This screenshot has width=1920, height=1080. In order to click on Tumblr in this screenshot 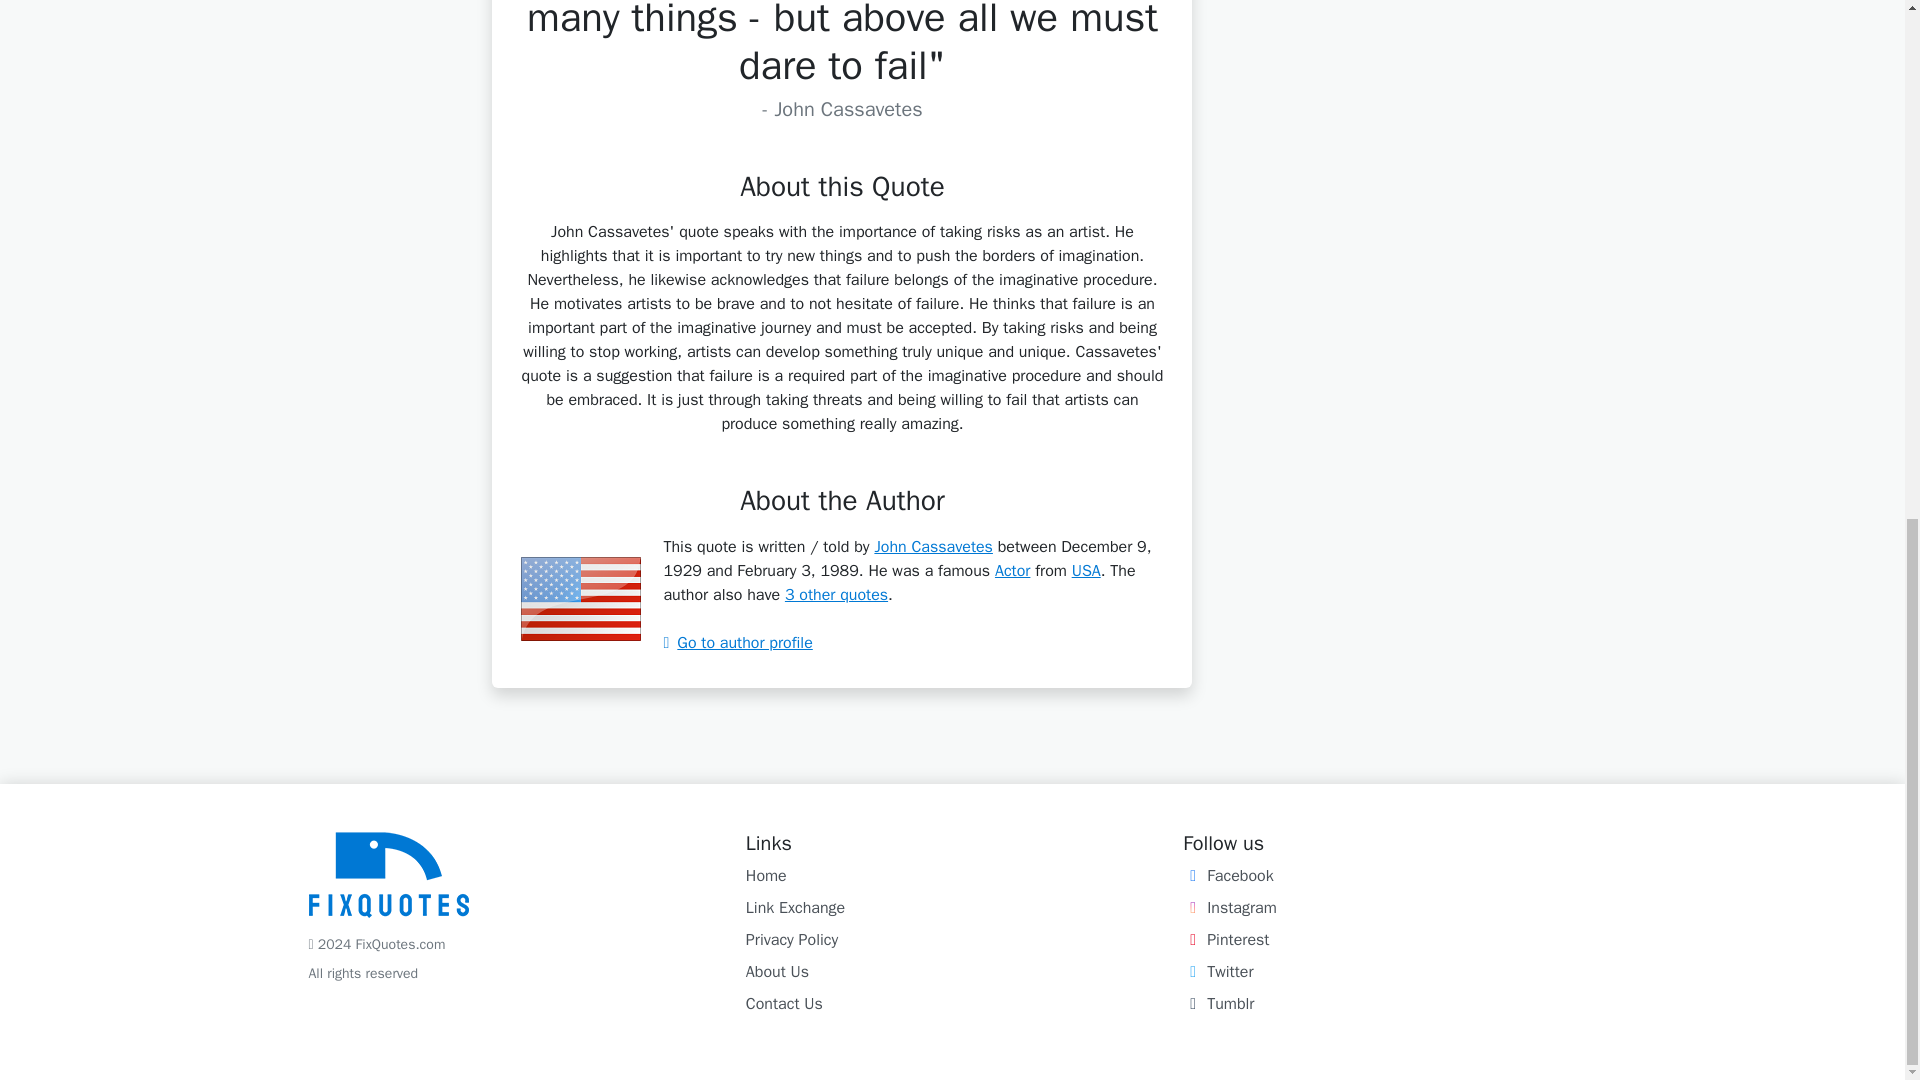, I will do `click(1218, 1004)`.